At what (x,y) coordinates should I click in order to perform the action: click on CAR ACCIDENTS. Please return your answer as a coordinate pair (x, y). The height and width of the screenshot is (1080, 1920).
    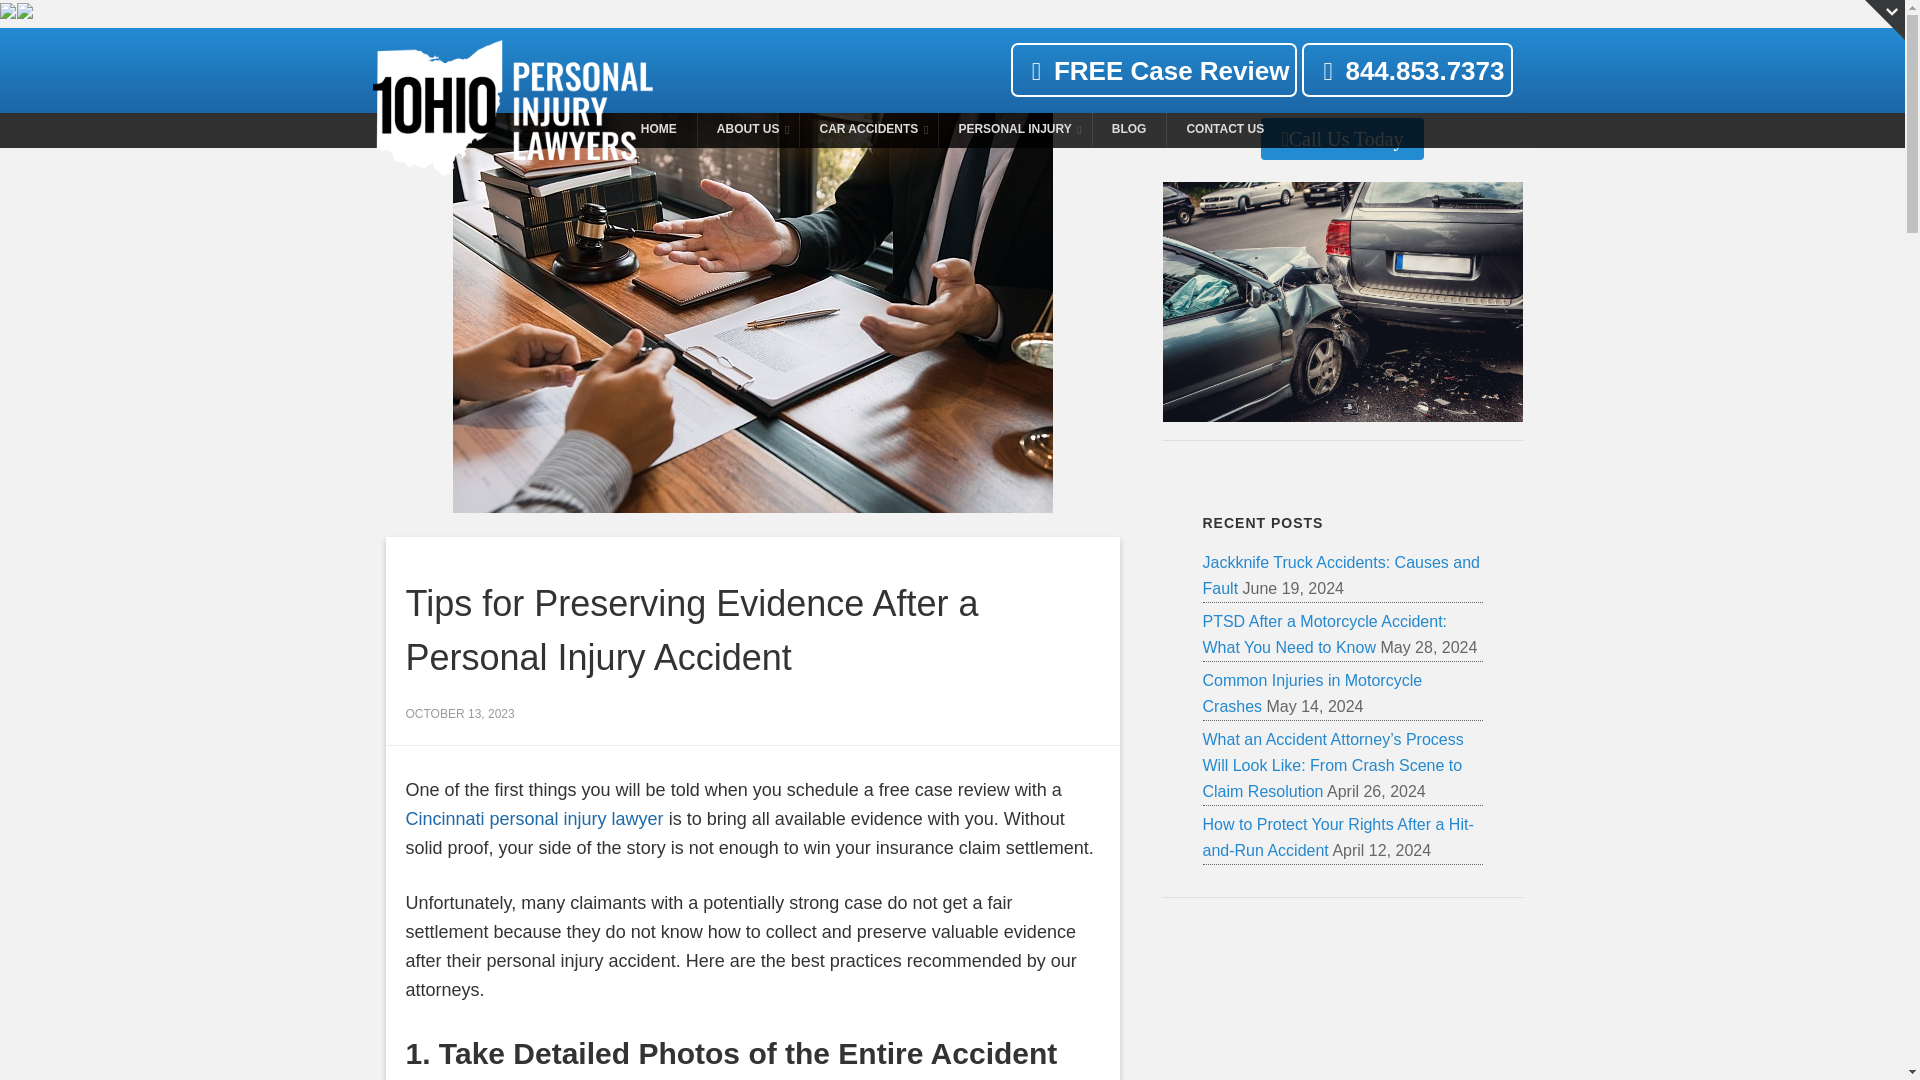
    Looking at the image, I should click on (868, 130).